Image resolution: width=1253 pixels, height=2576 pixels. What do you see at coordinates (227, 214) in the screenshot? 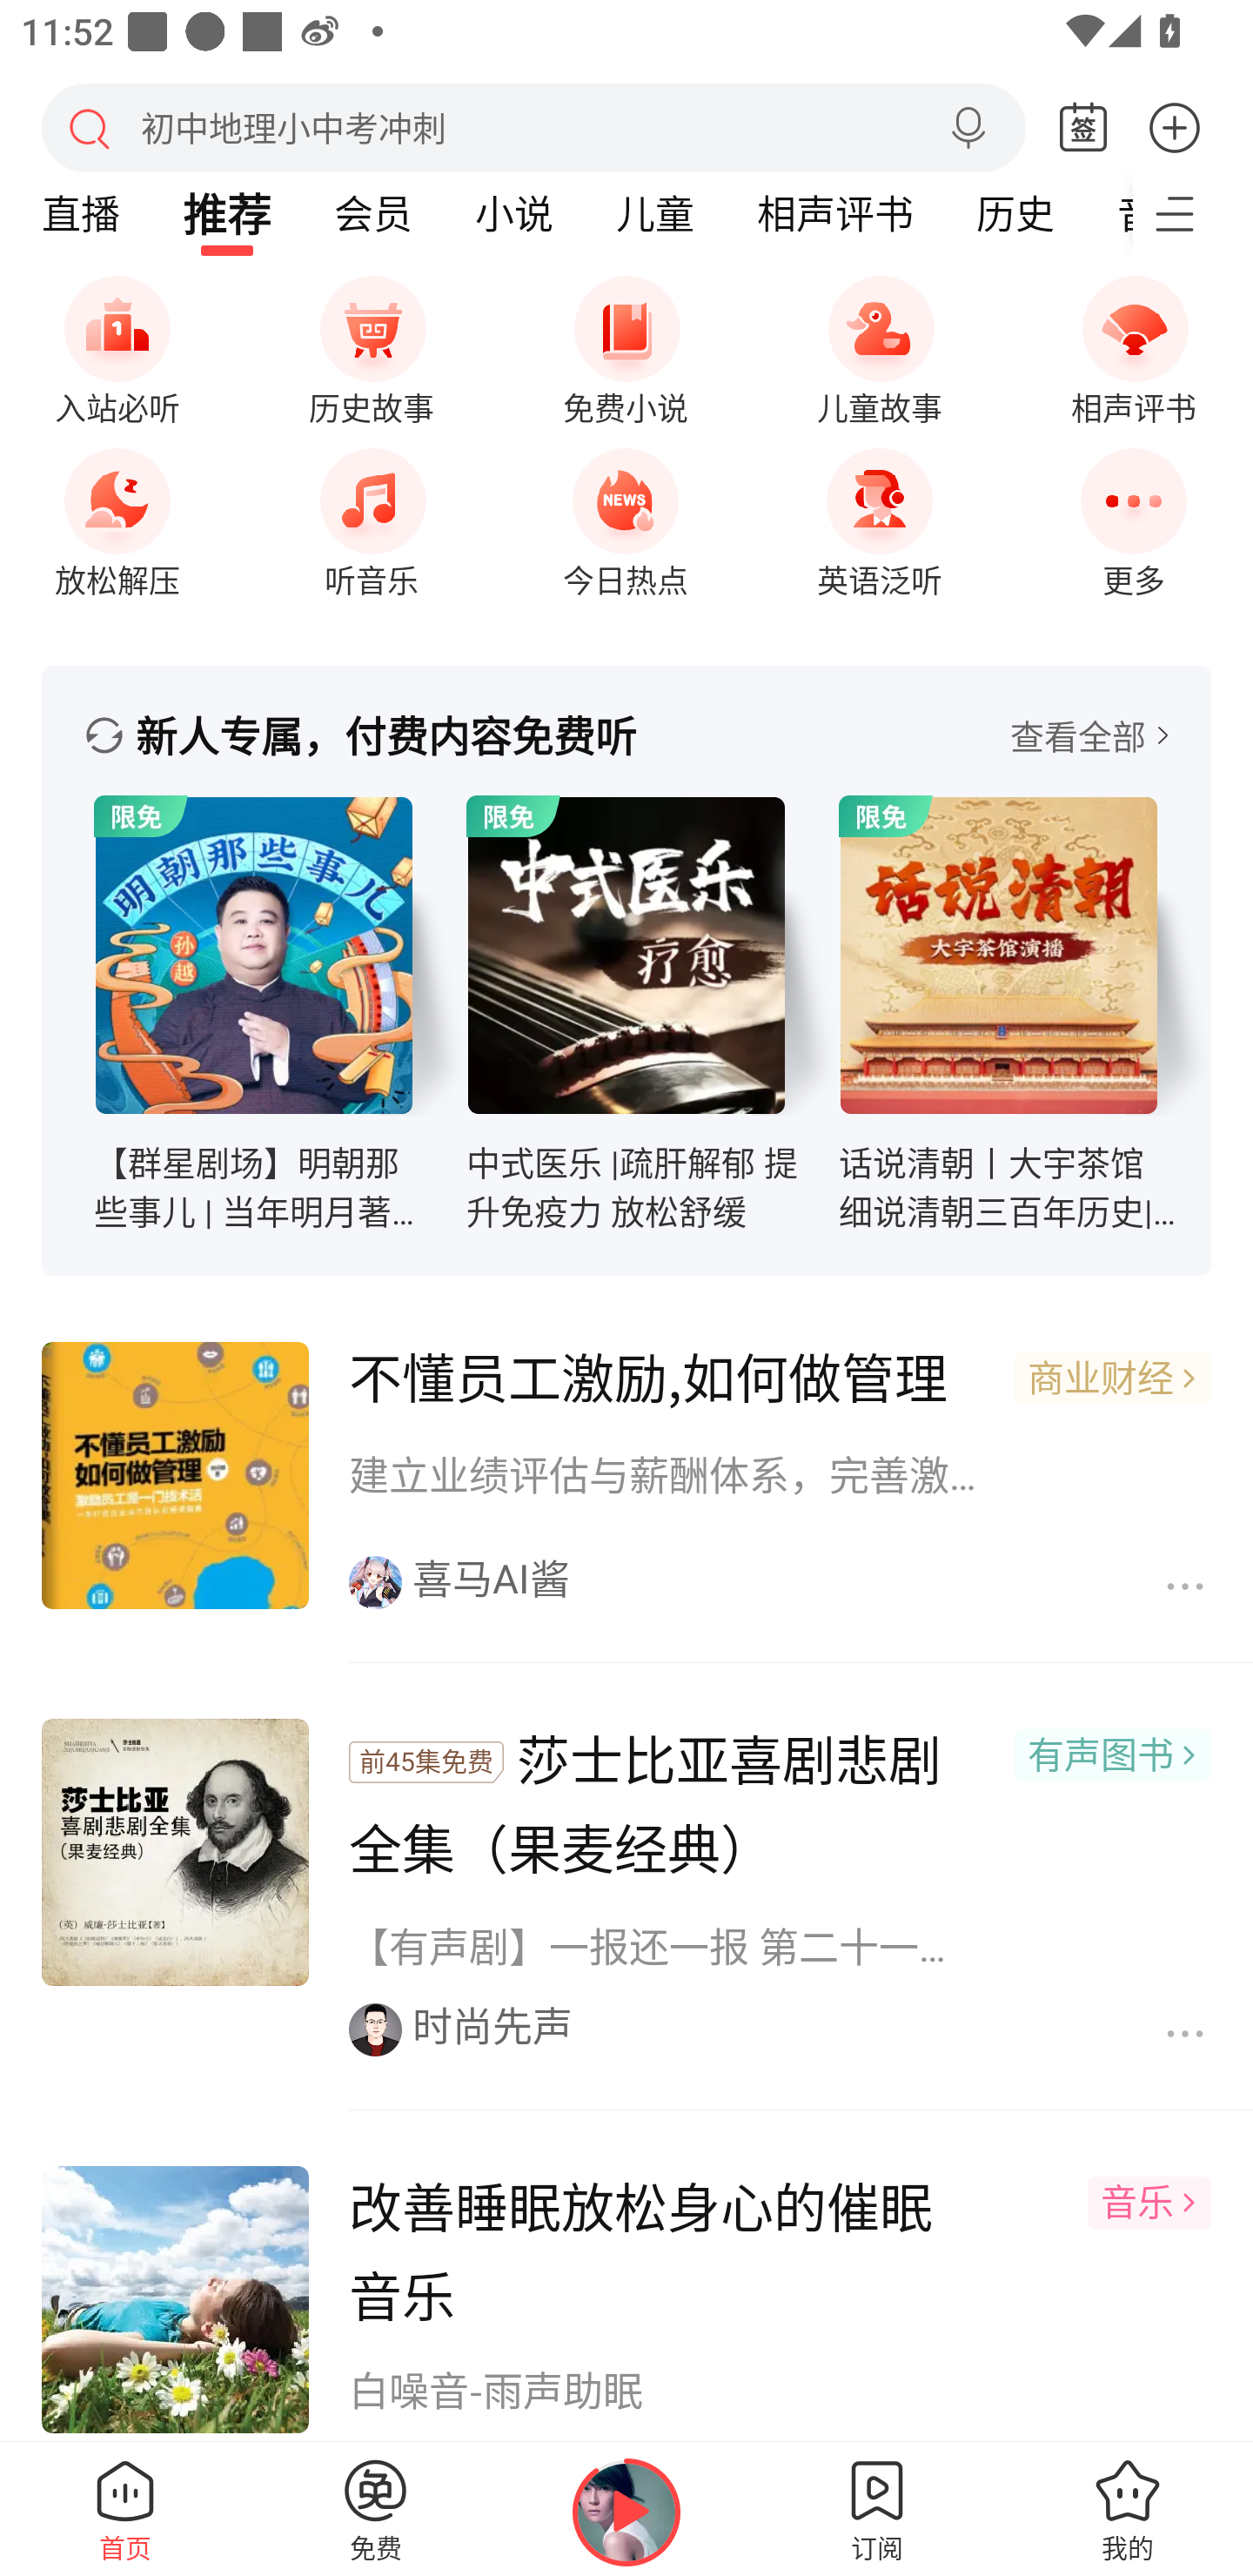
I see `推荐` at bounding box center [227, 214].